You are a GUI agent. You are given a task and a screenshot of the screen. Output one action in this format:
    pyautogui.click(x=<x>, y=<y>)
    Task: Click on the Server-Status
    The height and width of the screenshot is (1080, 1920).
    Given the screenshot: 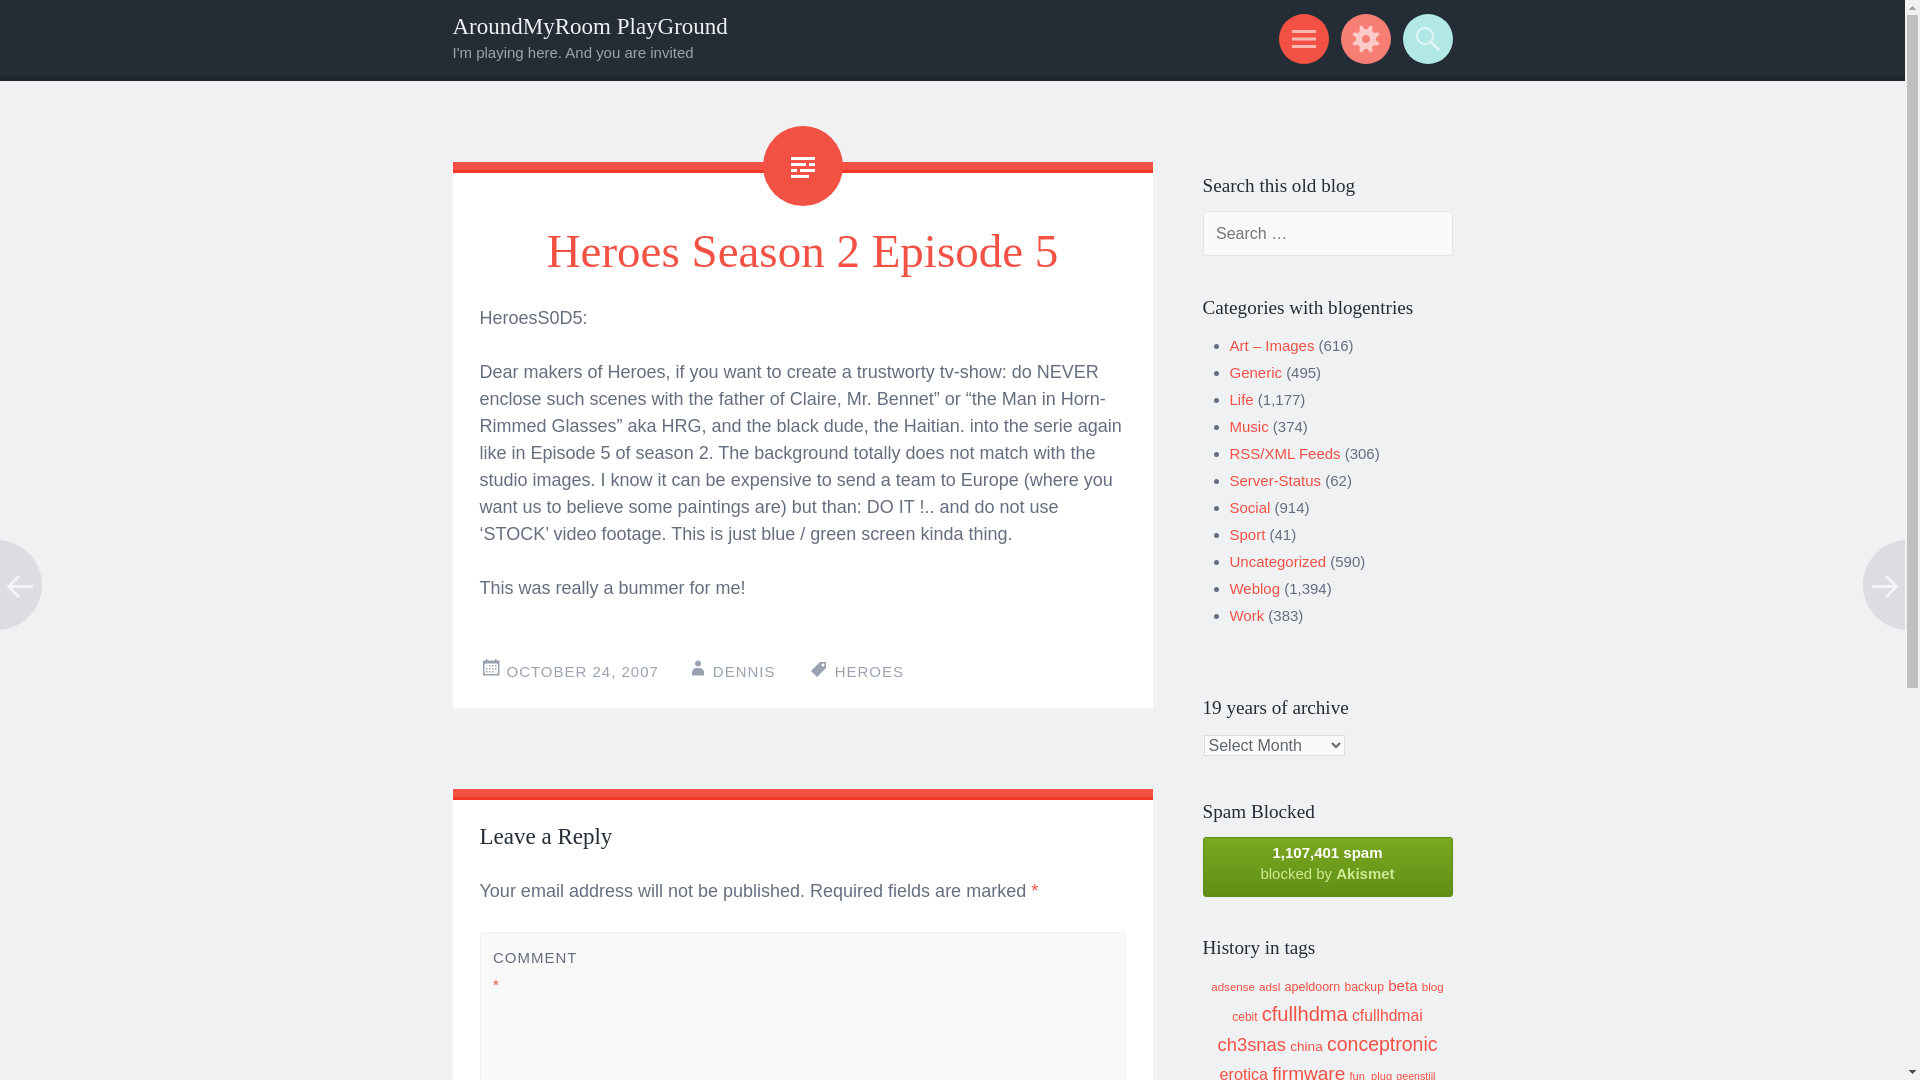 What is the action you would take?
    pyautogui.click(x=1276, y=480)
    